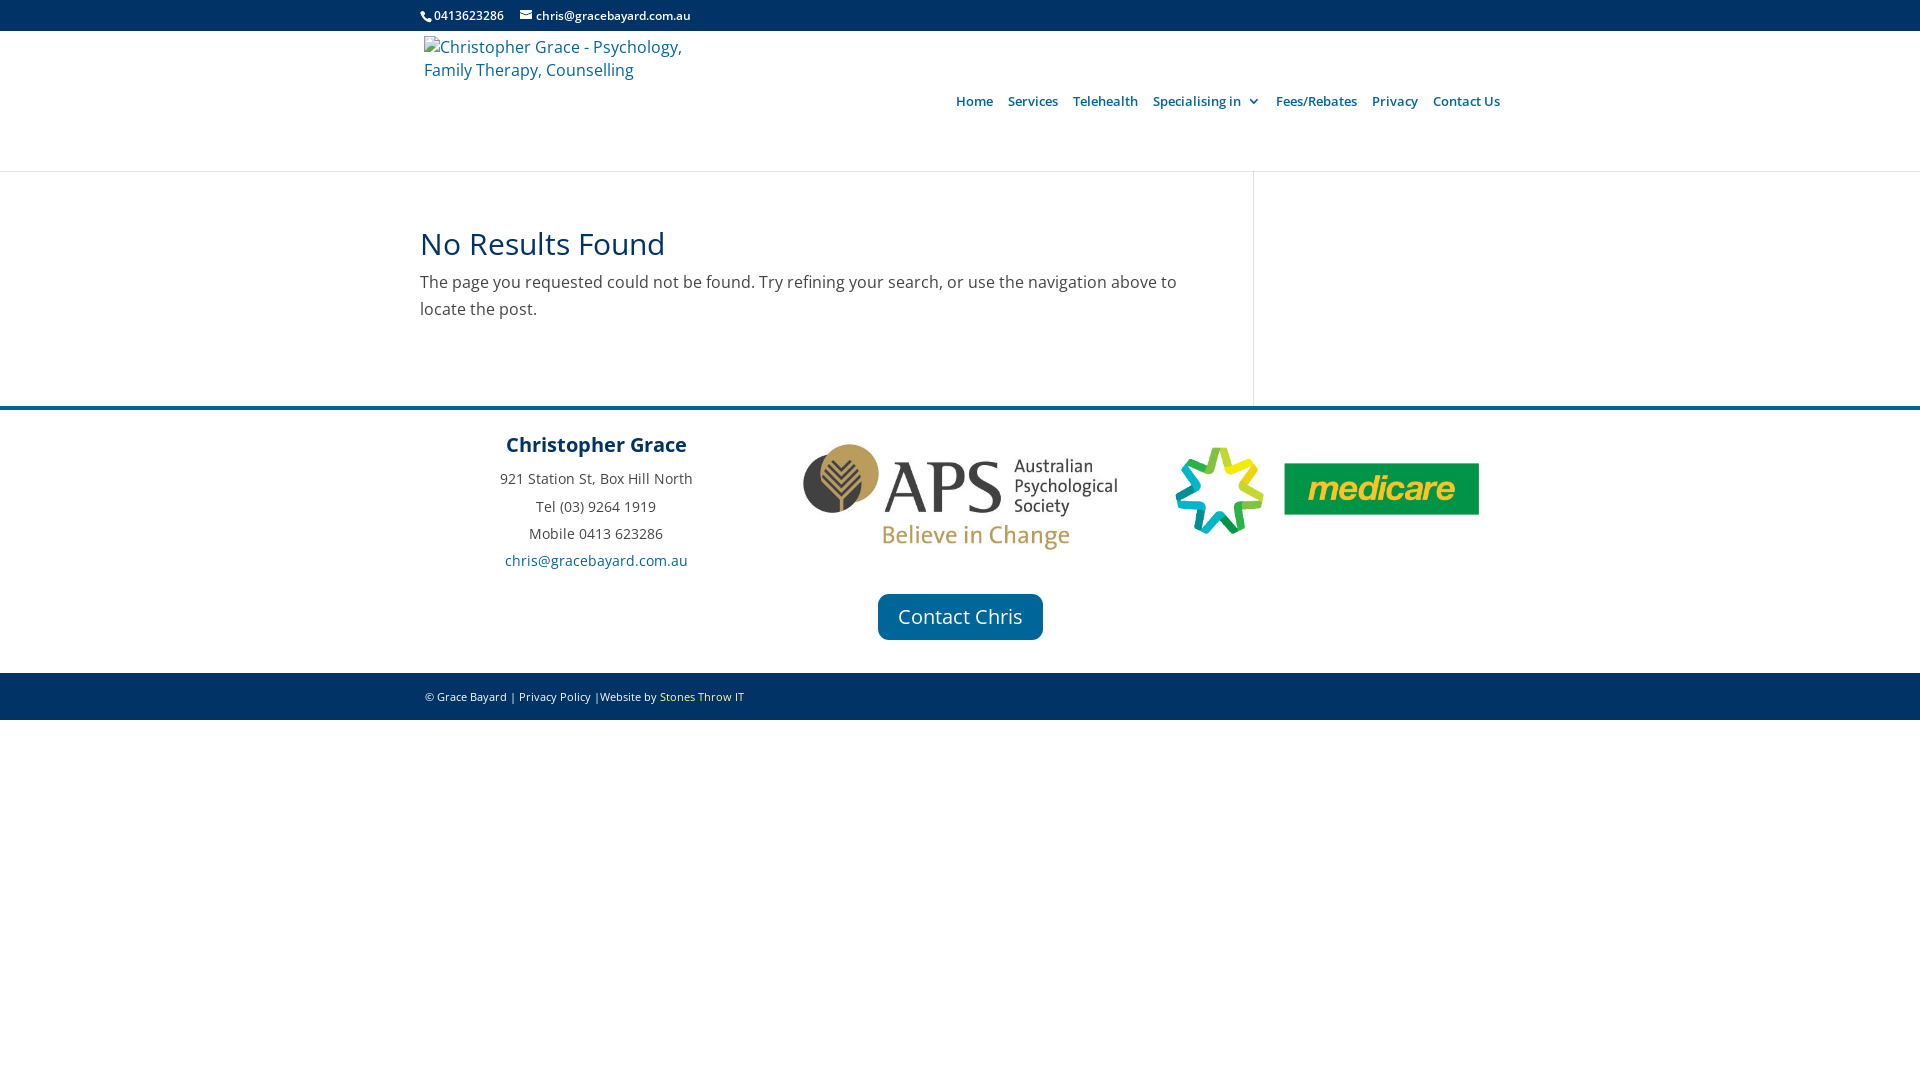 The height and width of the screenshot is (1080, 1920). Describe the element at coordinates (606, 16) in the screenshot. I see `chris@gracebayard.com.au` at that location.